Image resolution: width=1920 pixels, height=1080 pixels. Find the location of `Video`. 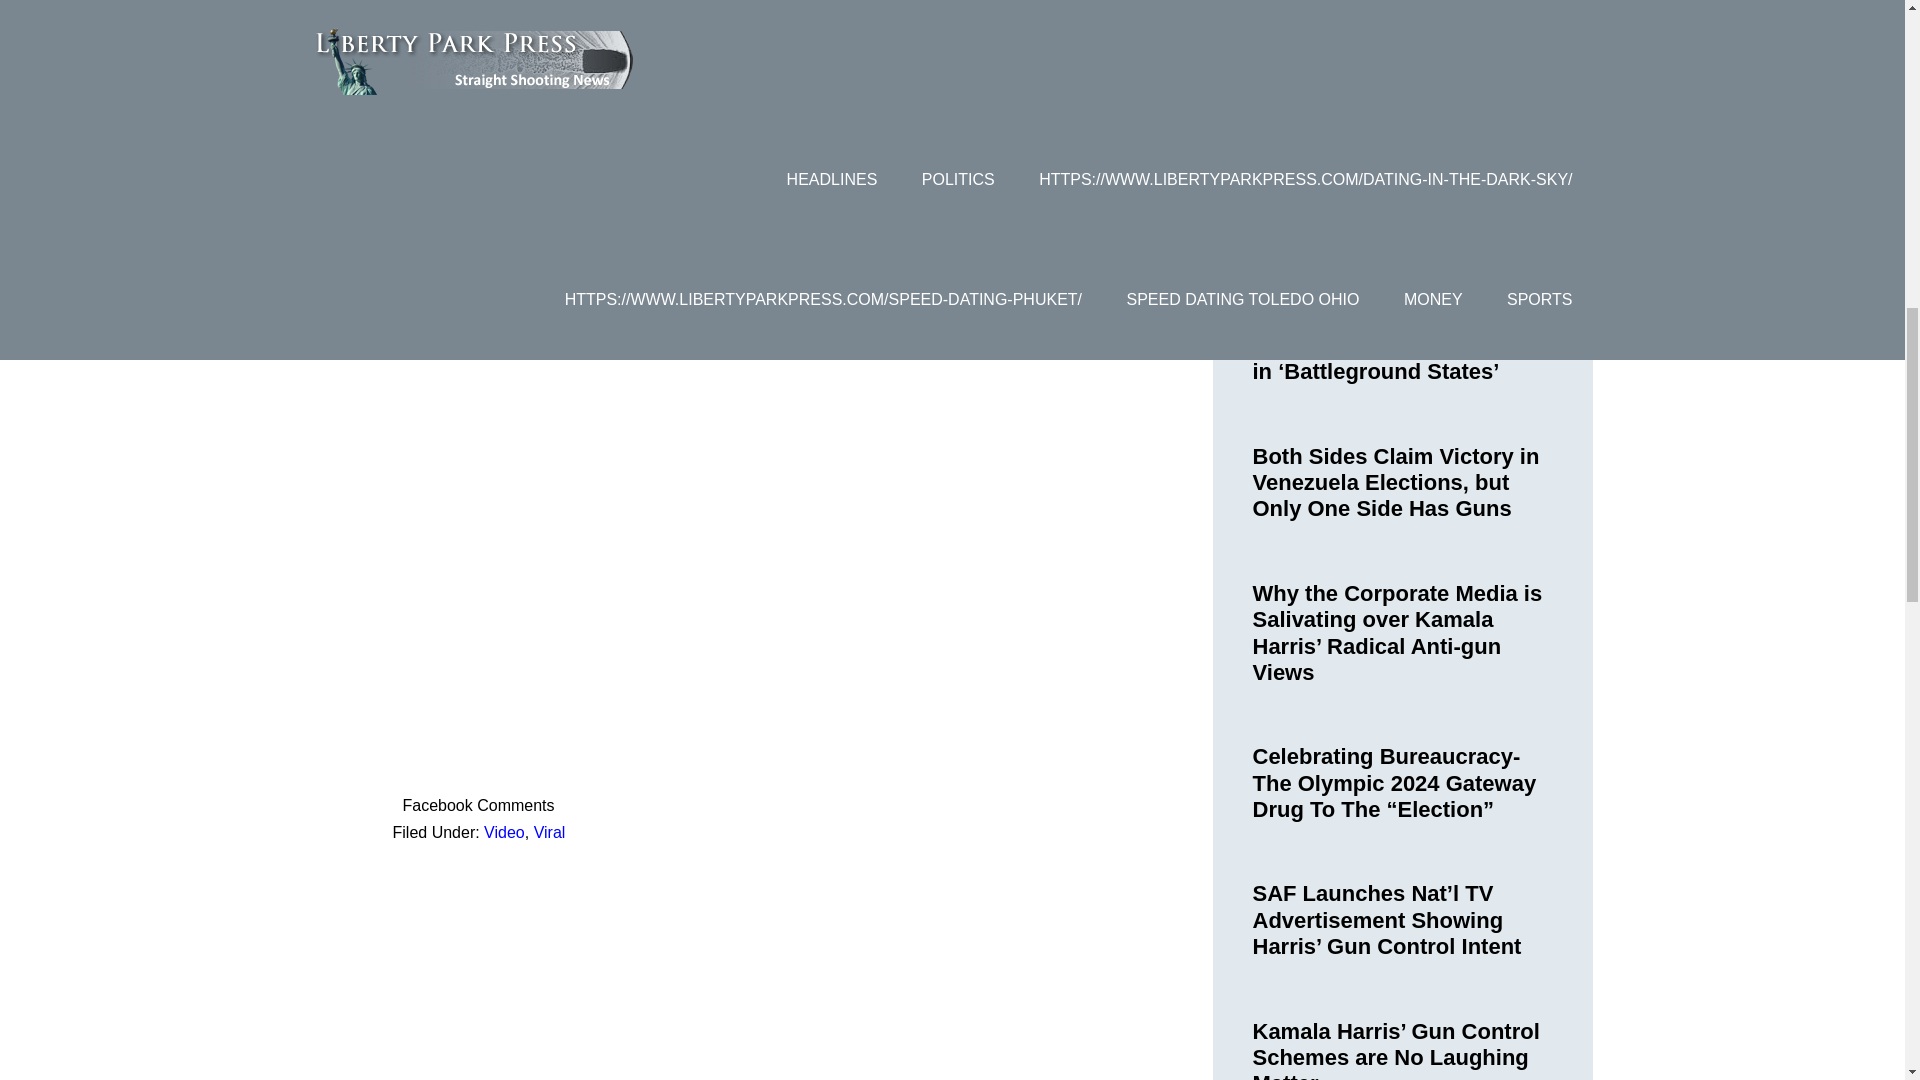

Video is located at coordinates (504, 832).